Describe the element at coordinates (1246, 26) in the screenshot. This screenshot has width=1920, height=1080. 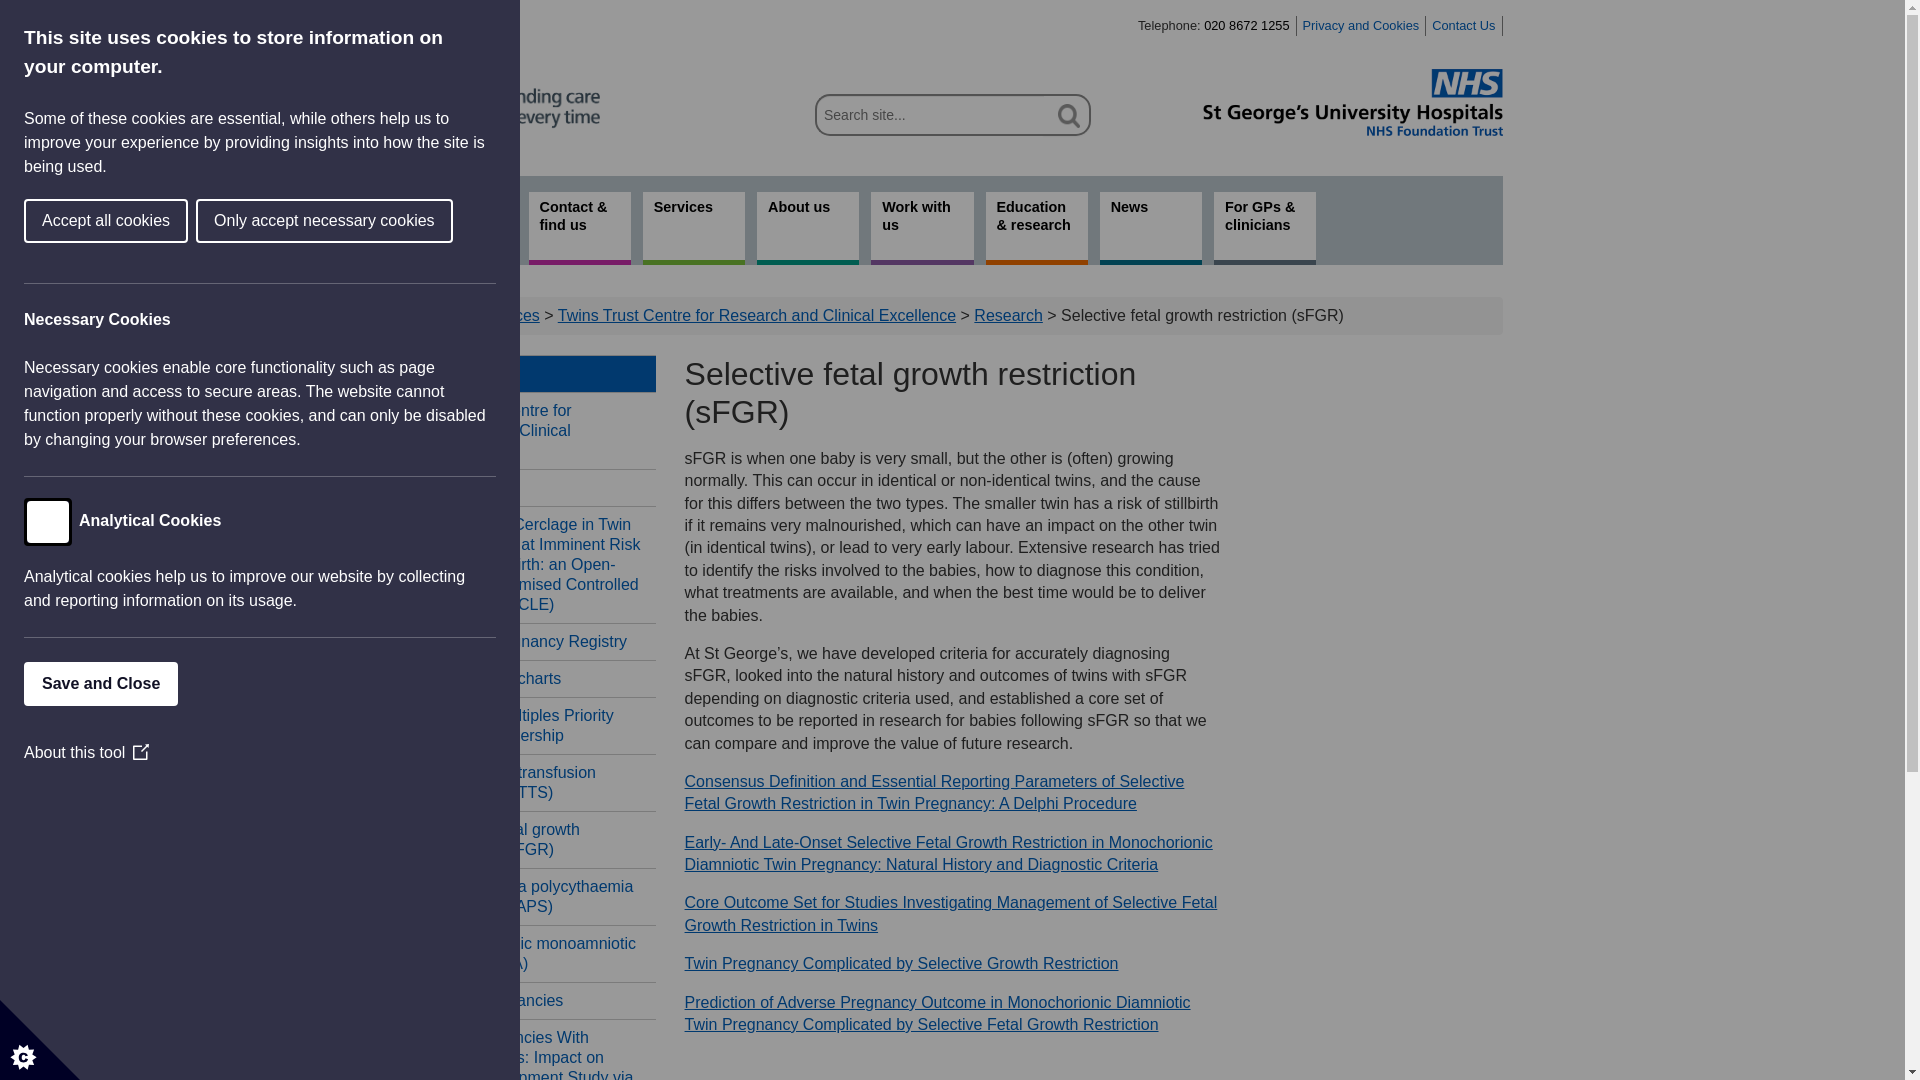
I see `020 8672 1255` at that location.